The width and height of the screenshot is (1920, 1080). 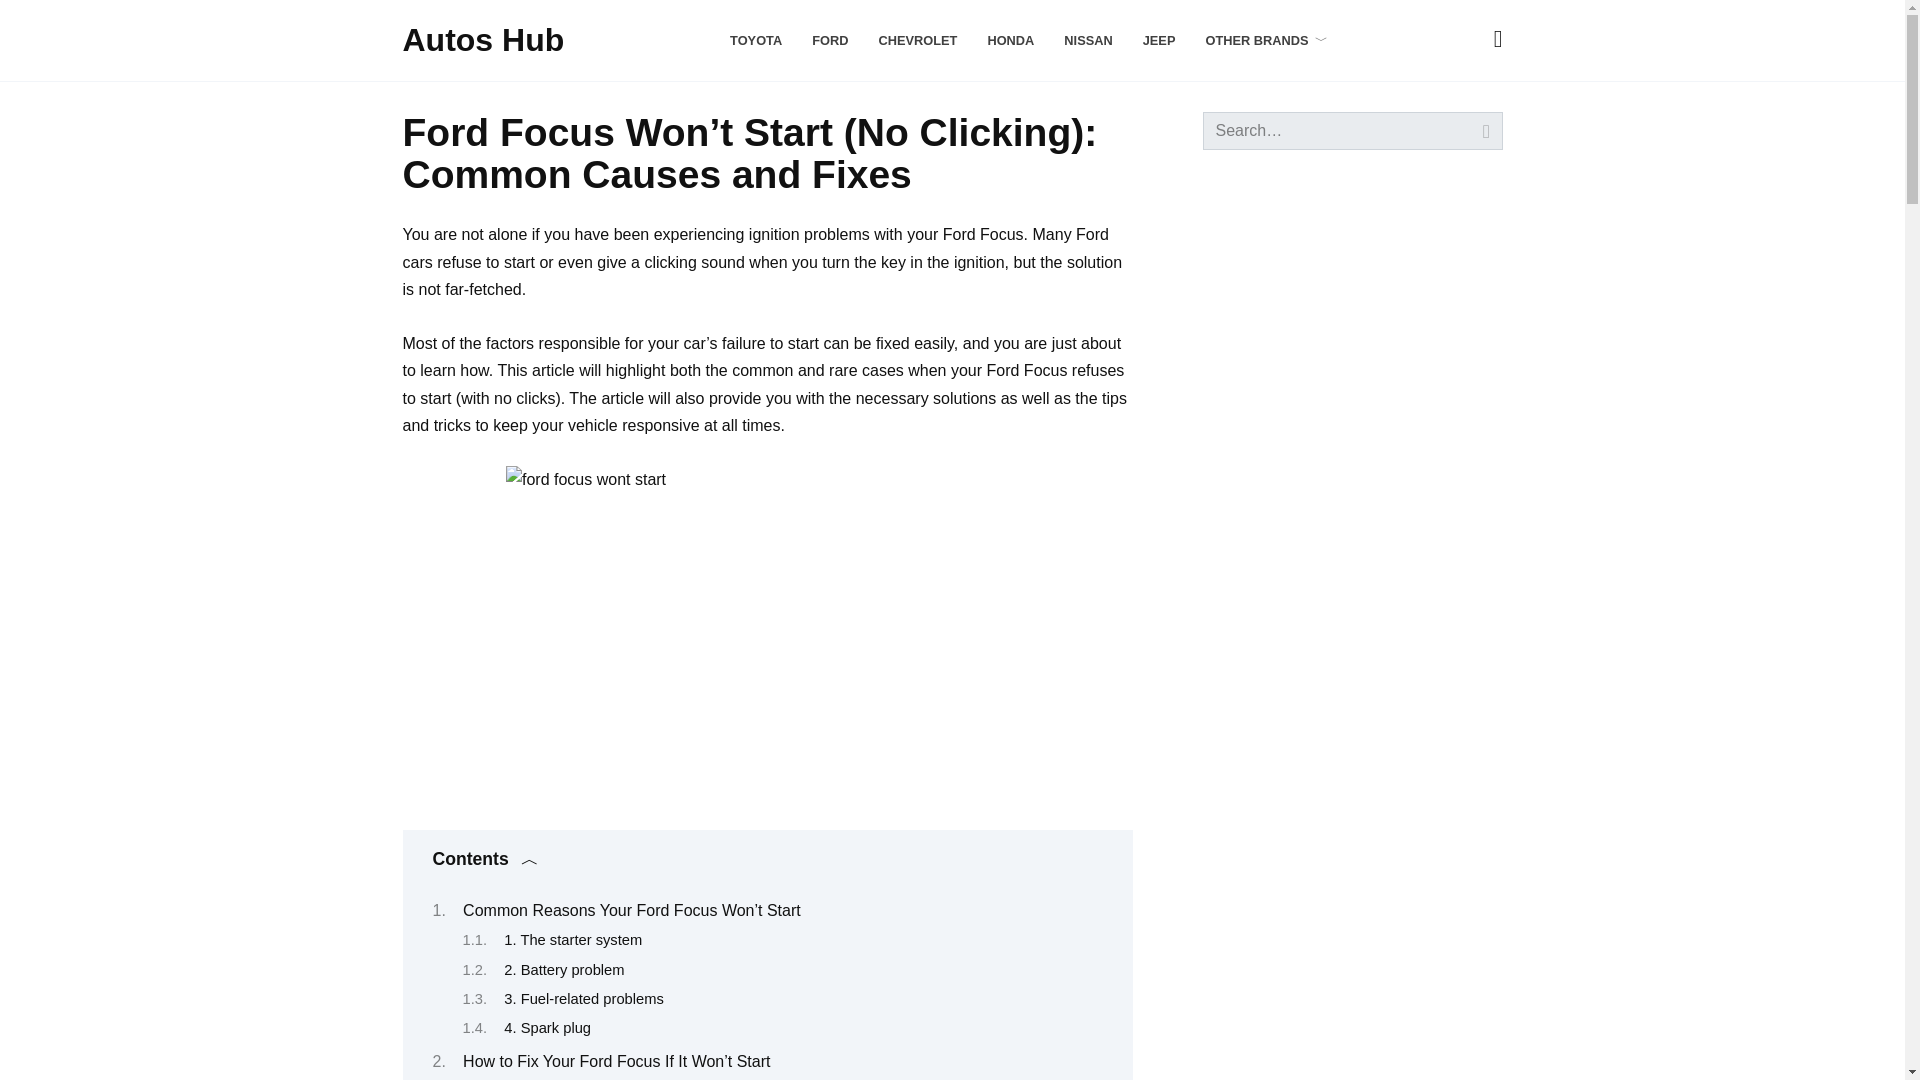 I want to click on Autos Hub, so click(x=482, y=40).